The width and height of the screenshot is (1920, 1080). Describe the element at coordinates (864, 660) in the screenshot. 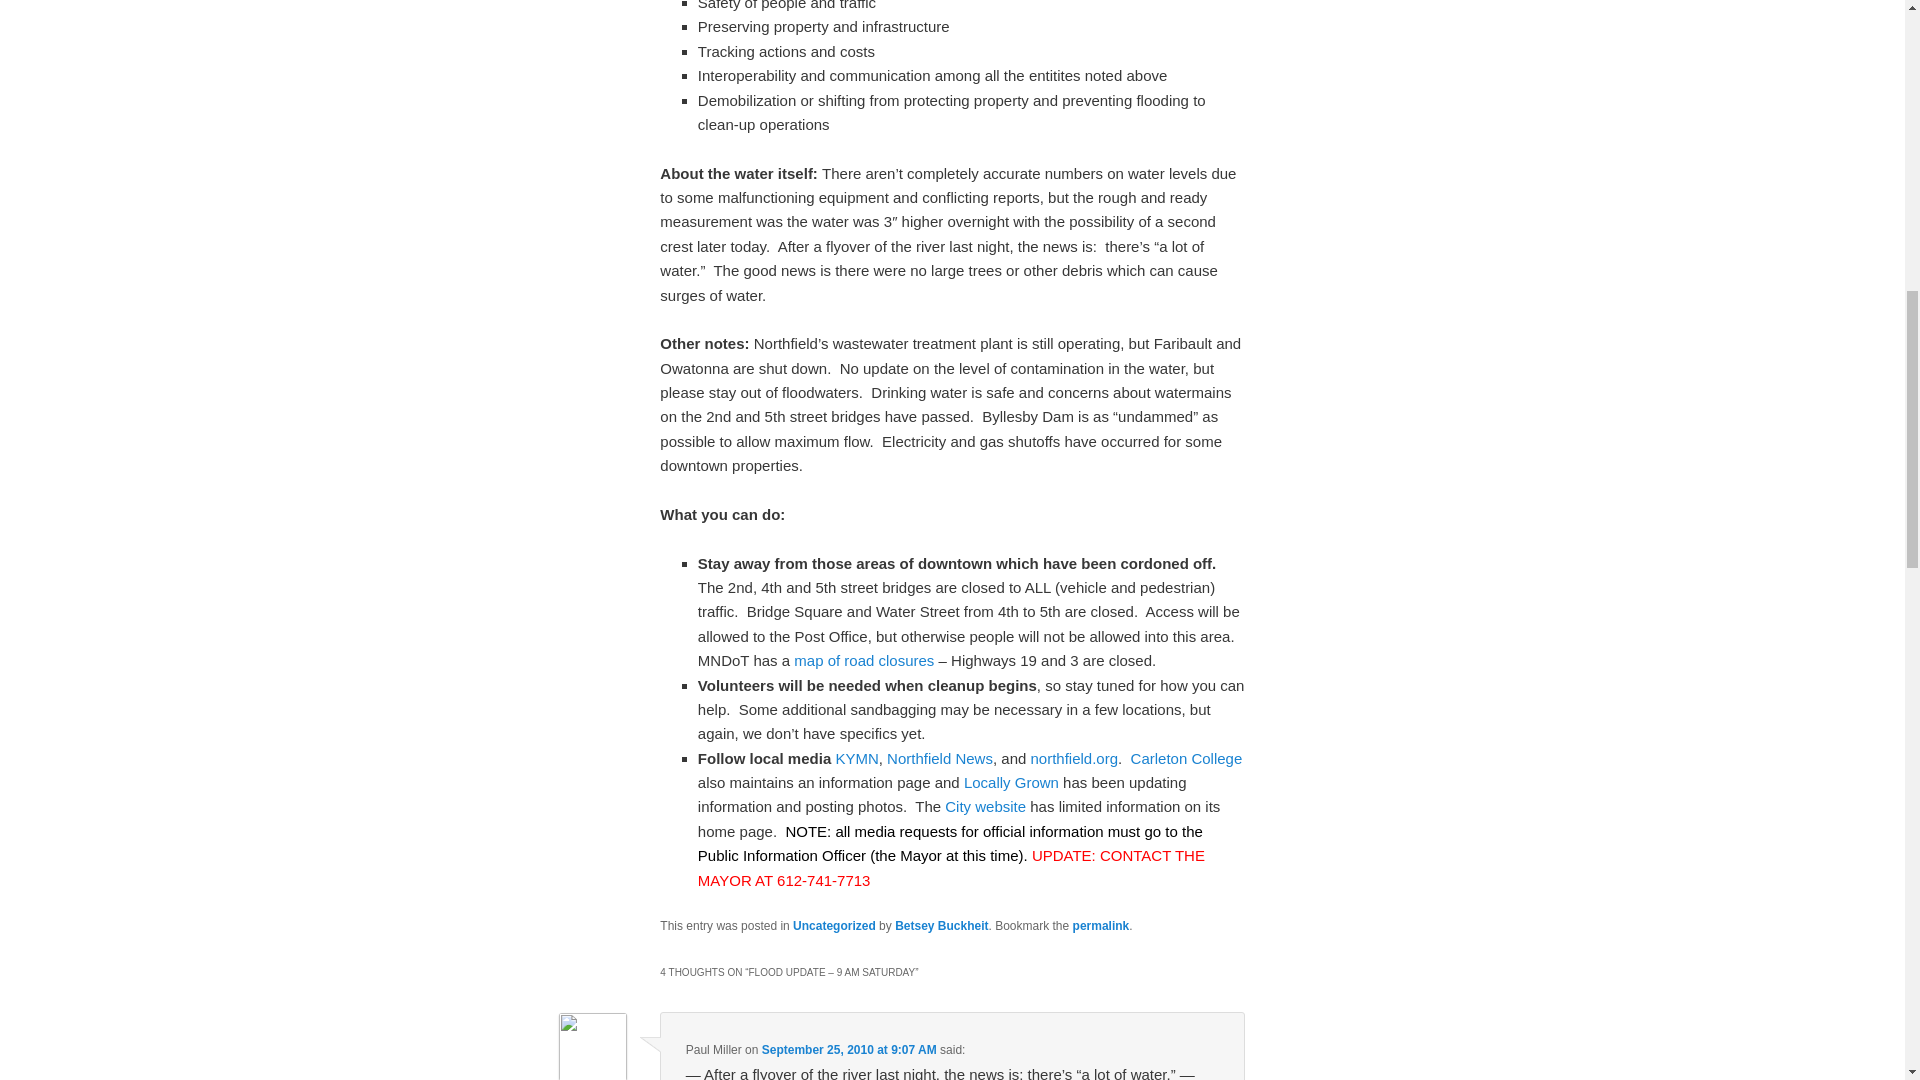

I see `map of road closures` at that location.